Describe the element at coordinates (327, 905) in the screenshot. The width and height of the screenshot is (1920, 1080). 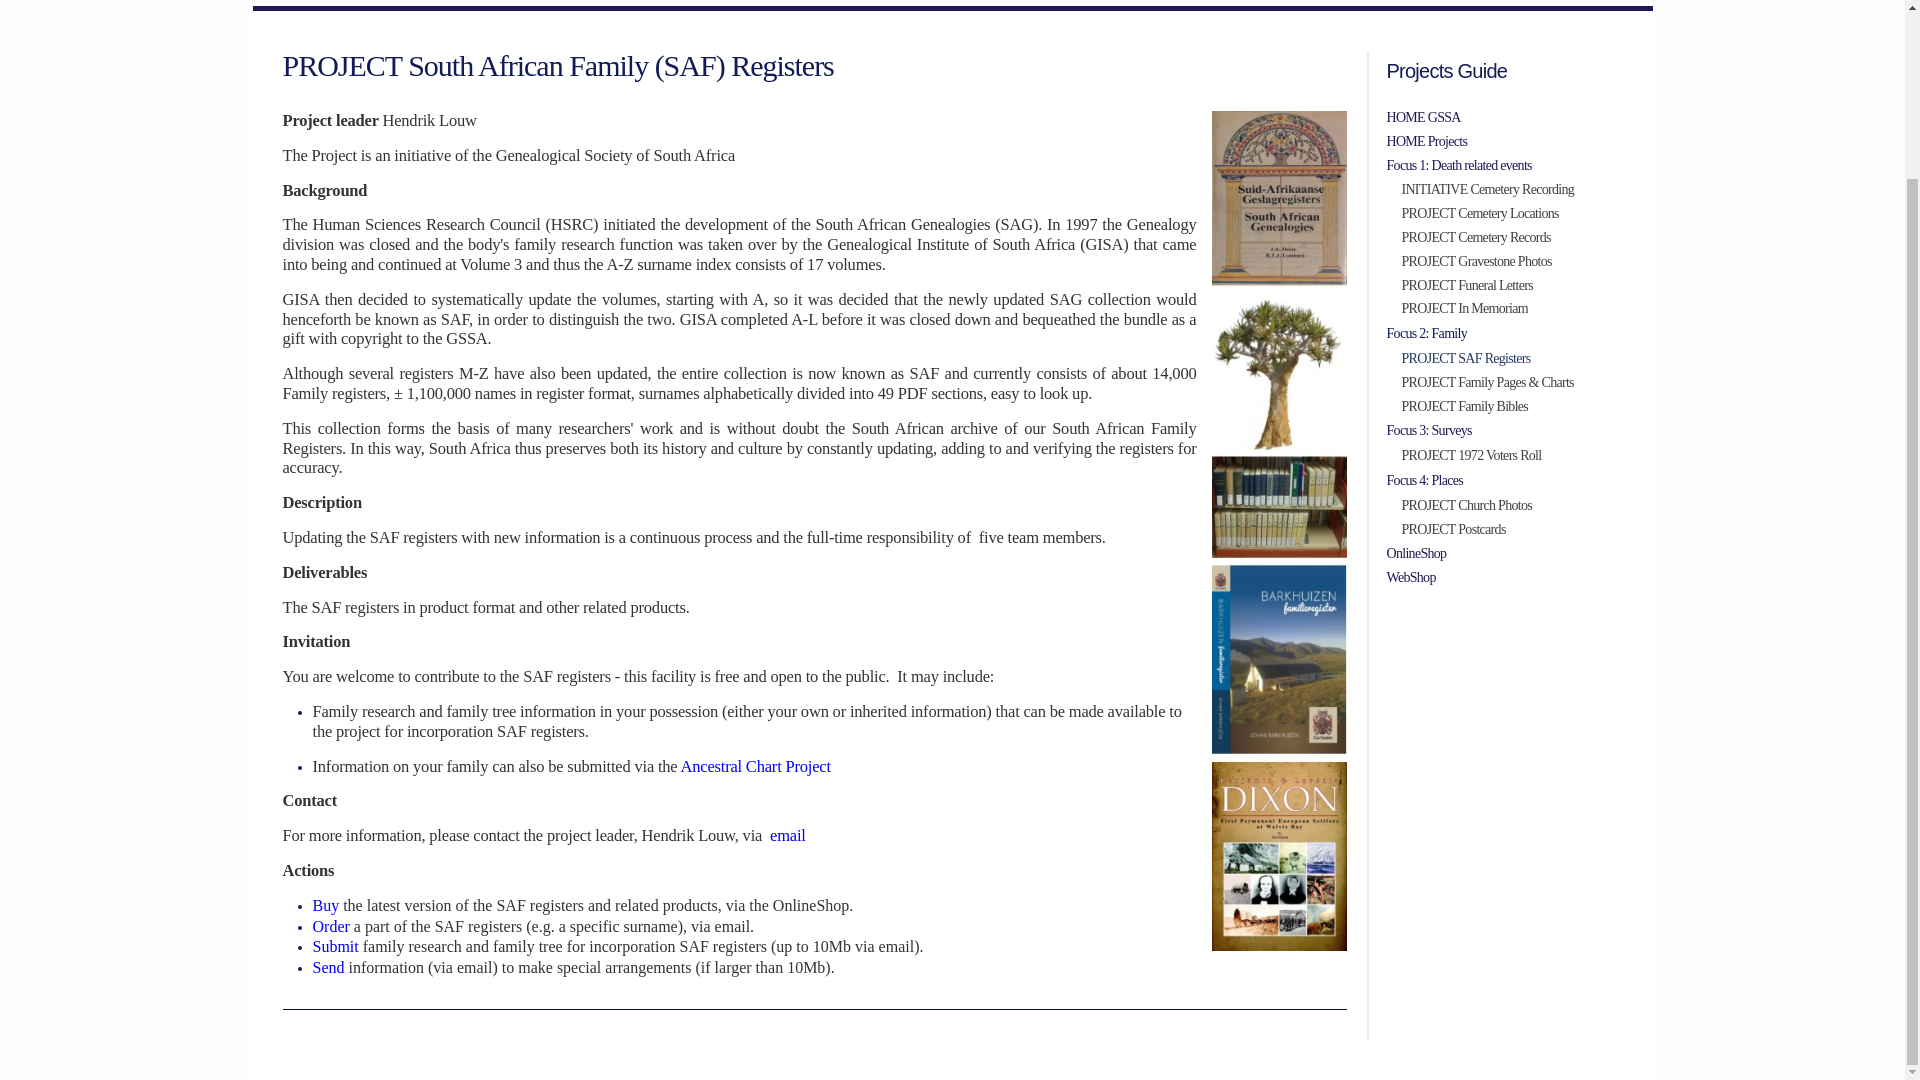
I see `Buy` at that location.